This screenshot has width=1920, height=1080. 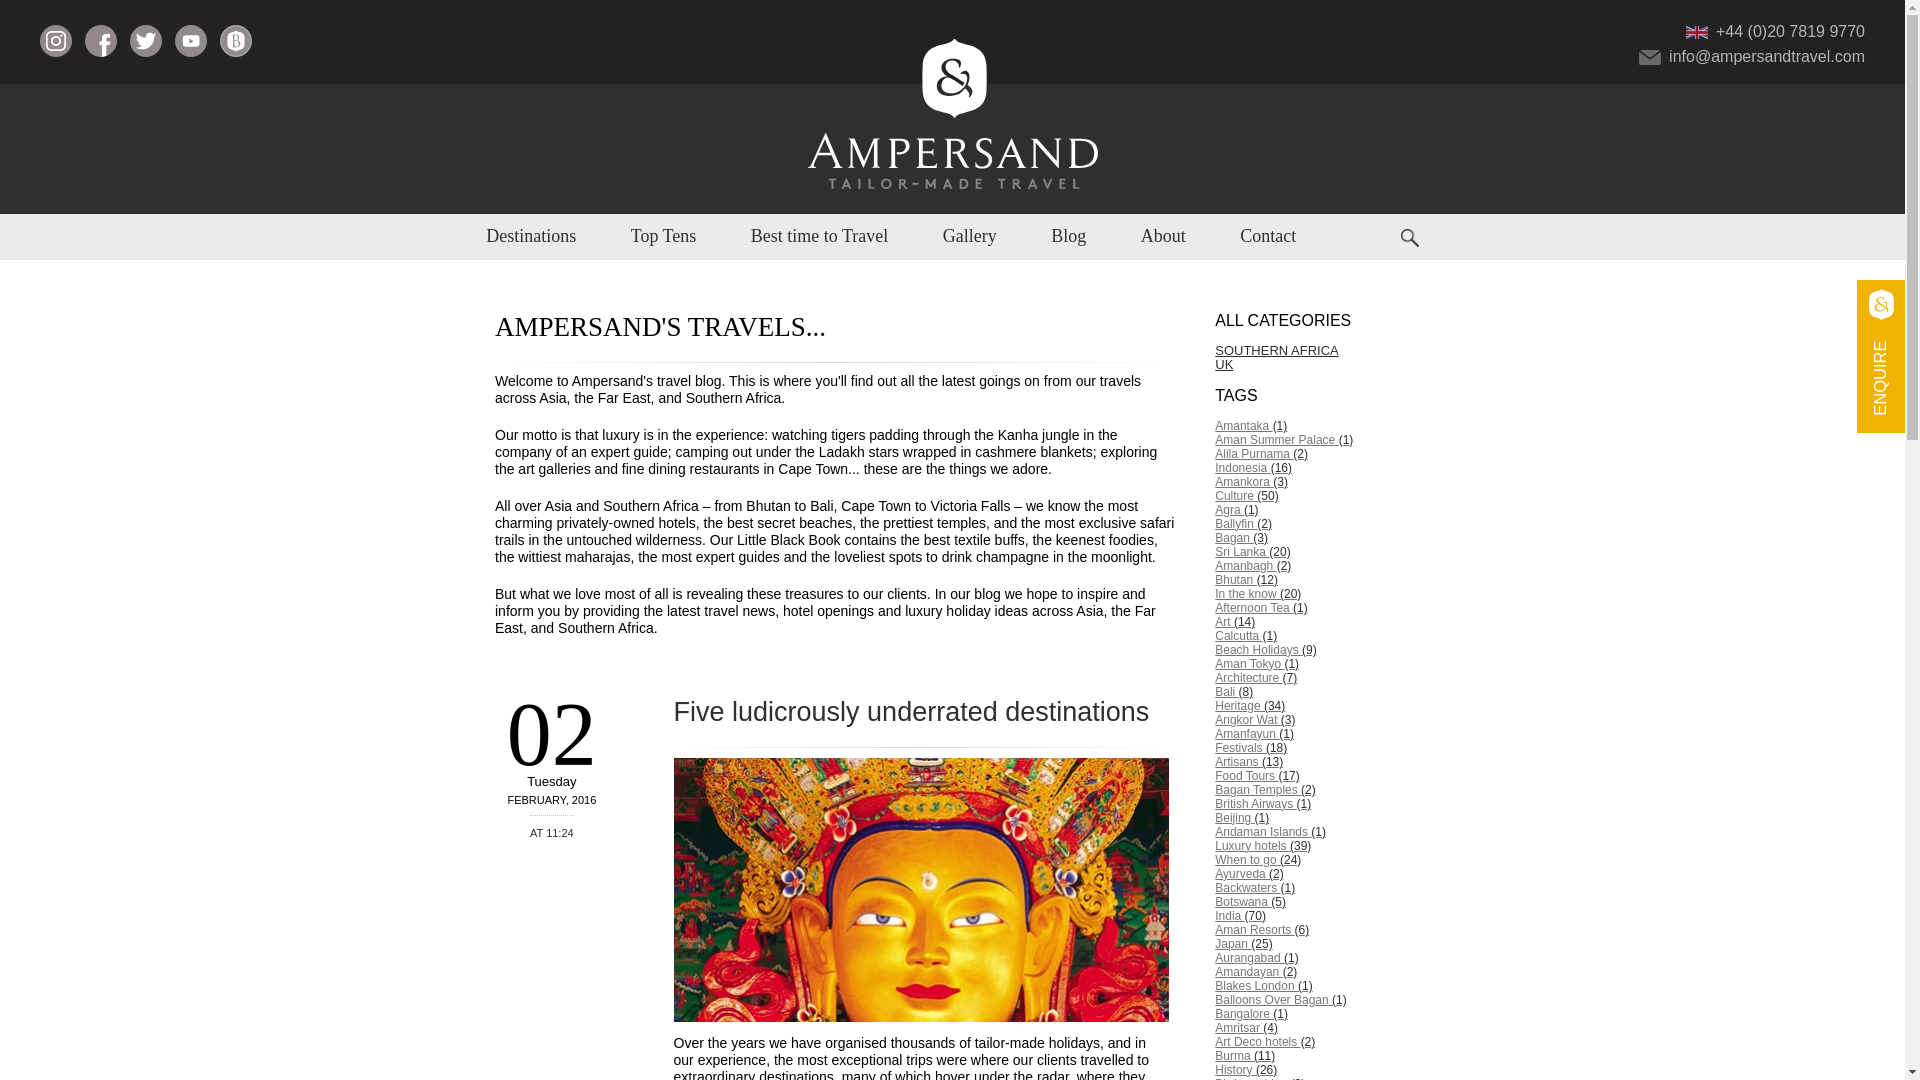 What do you see at coordinates (912, 711) in the screenshot?
I see `Five ludicrously underrated destinations` at bounding box center [912, 711].